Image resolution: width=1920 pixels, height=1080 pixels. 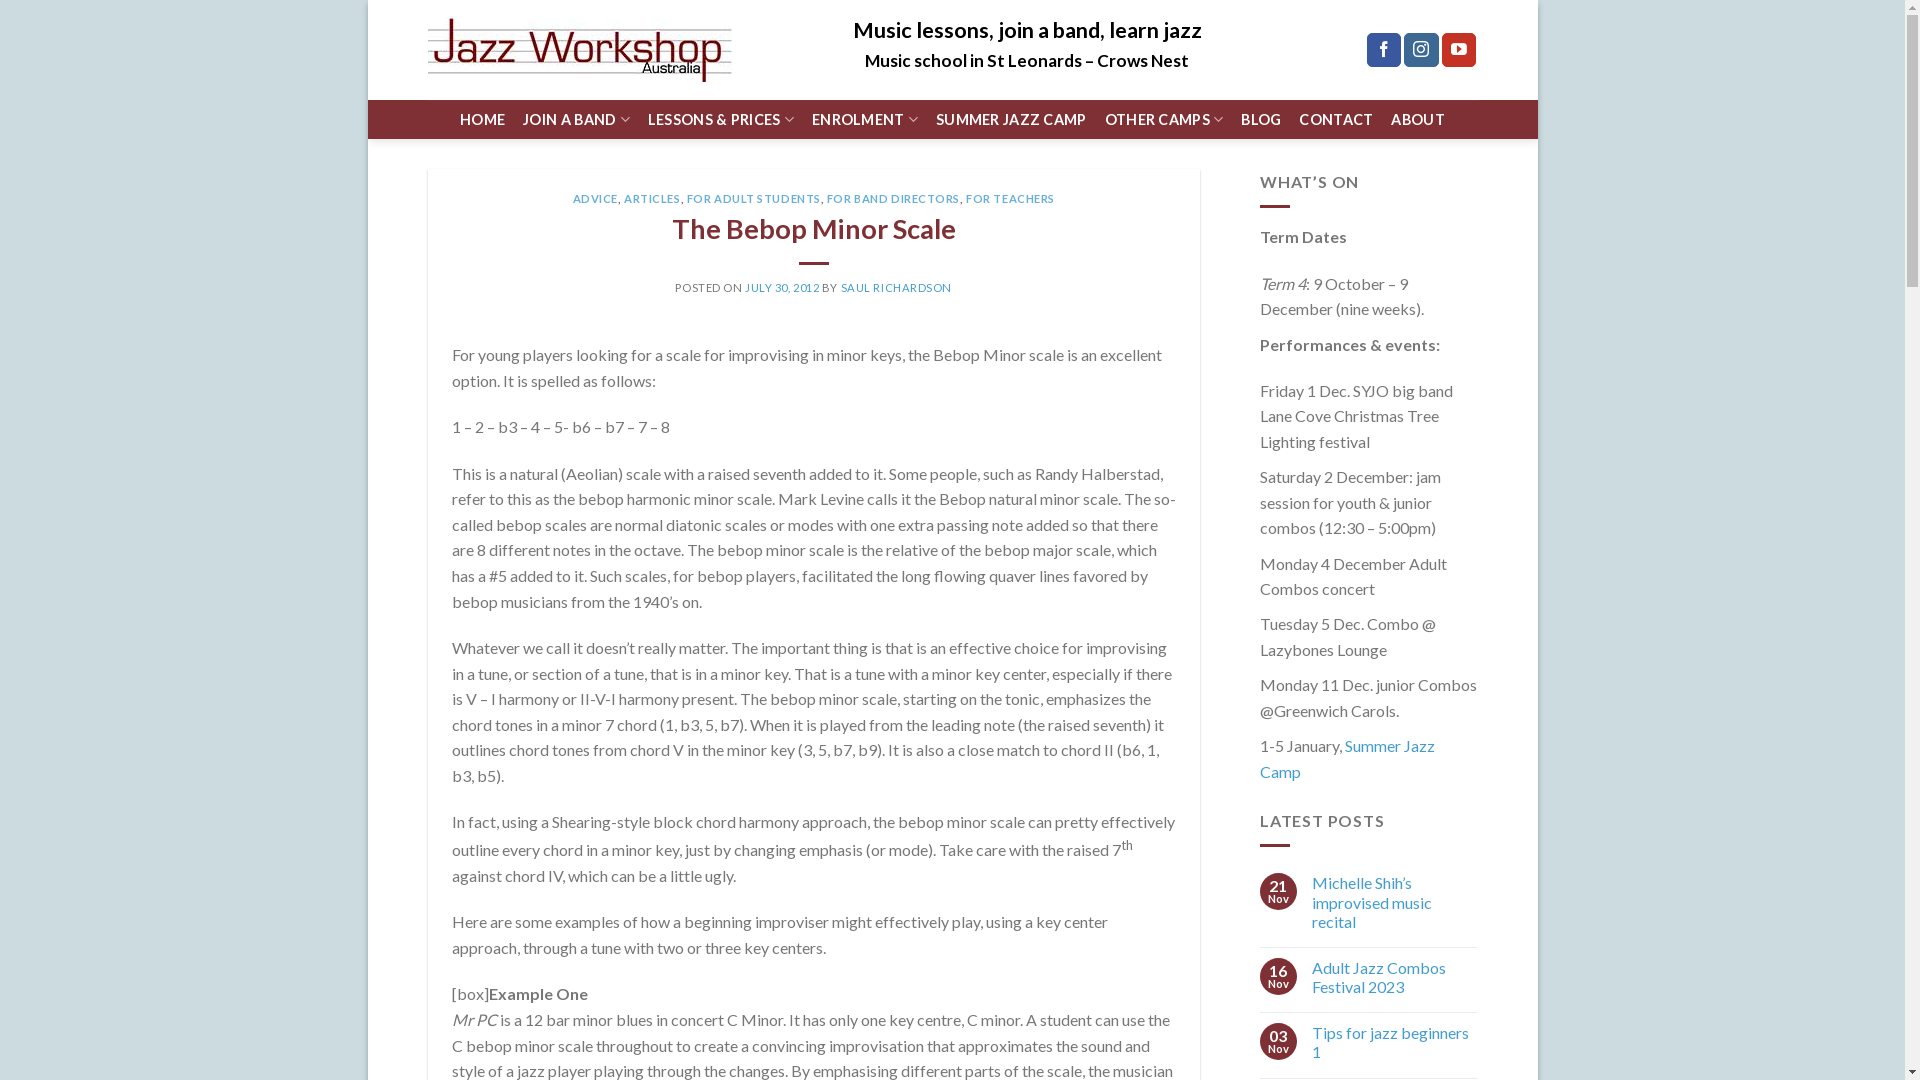 I want to click on Follow on YouTube, so click(x=1459, y=50).